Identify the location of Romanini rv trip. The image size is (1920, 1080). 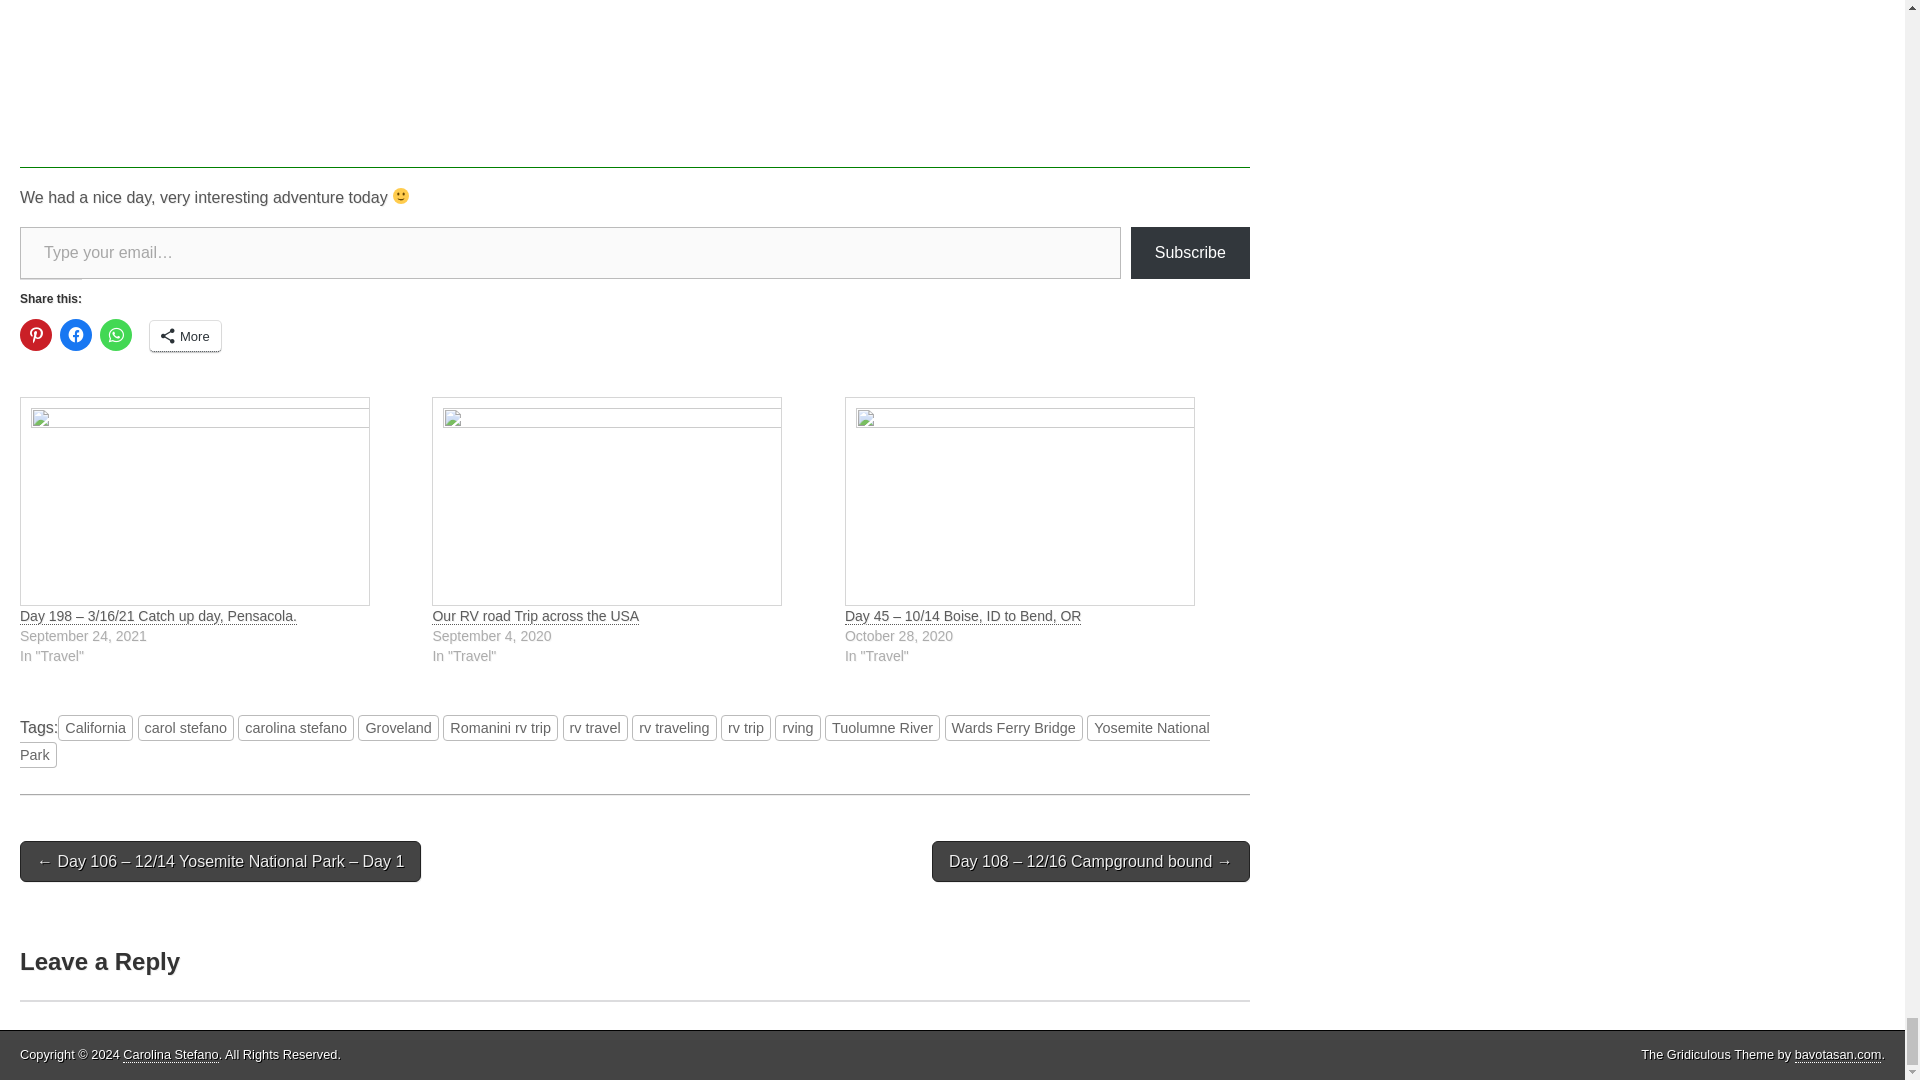
(500, 727).